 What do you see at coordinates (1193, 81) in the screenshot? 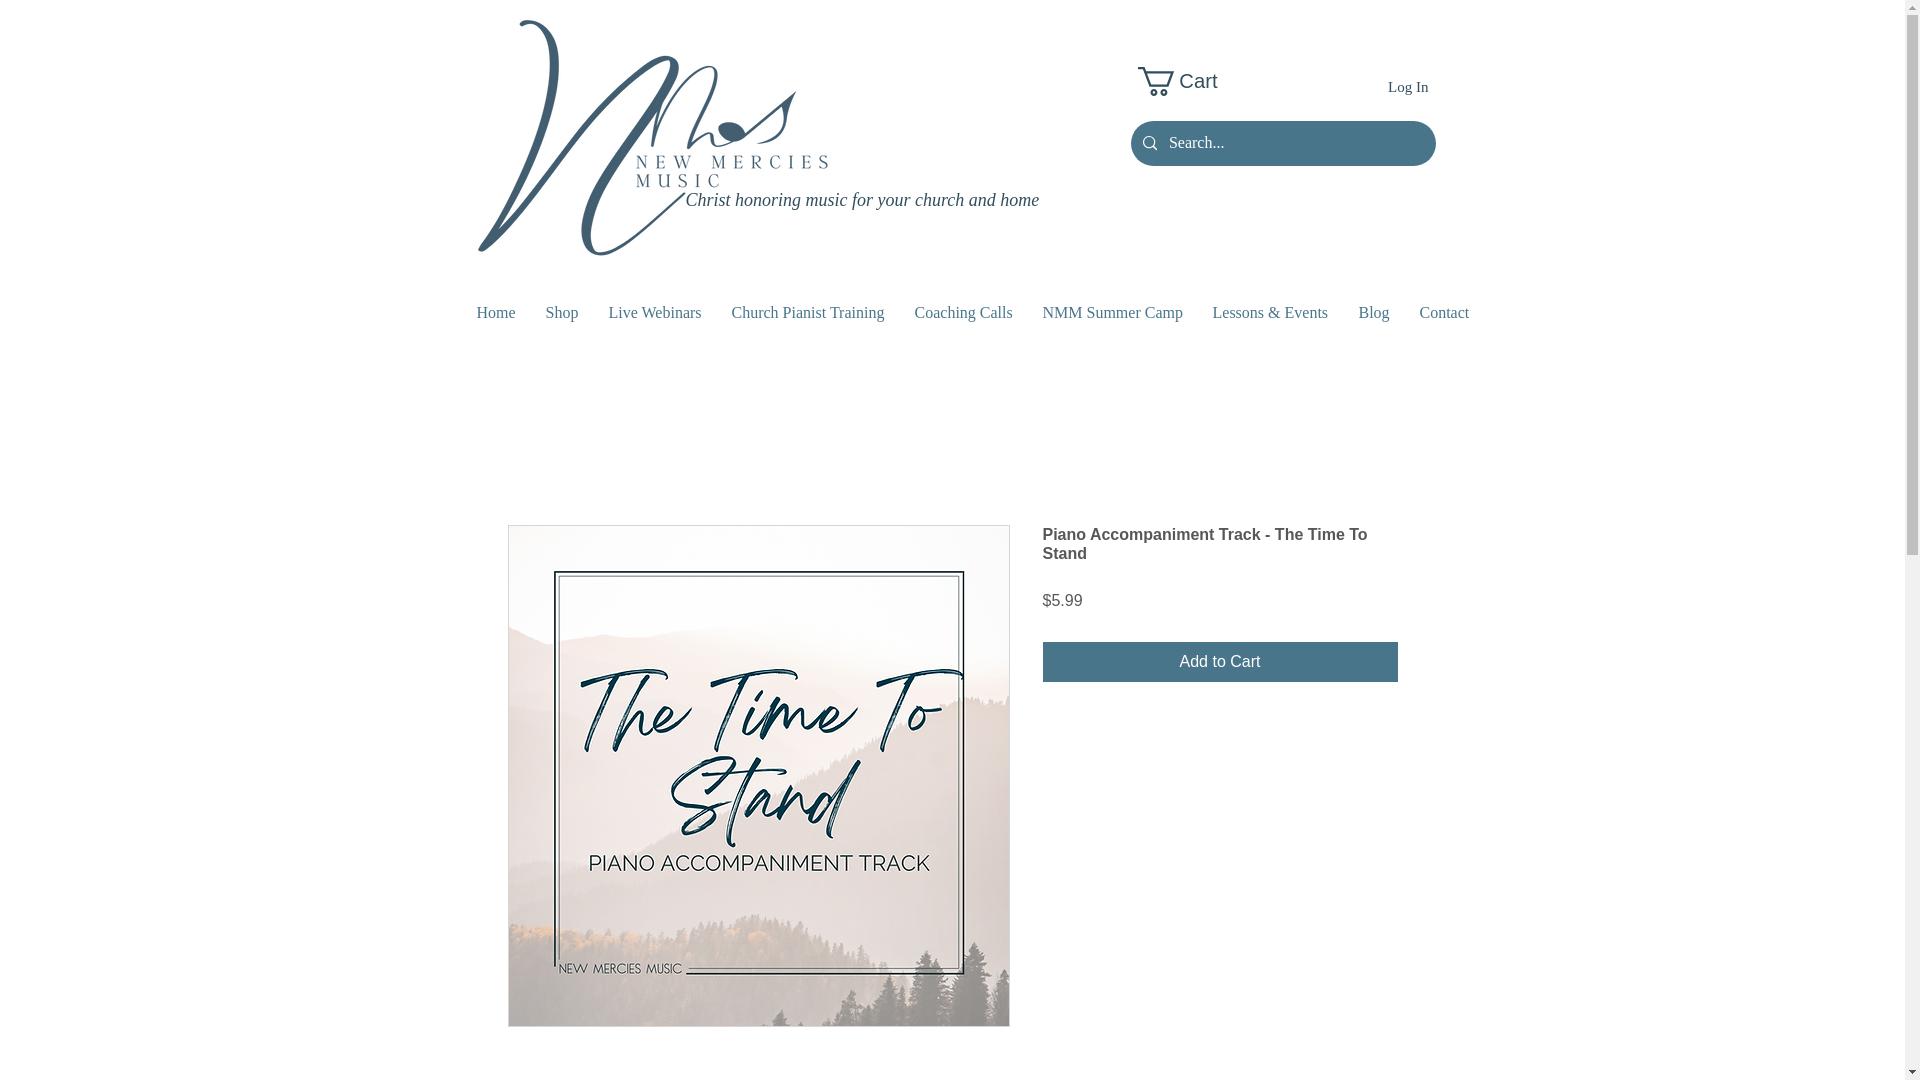
I see `Cart` at bounding box center [1193, 81].